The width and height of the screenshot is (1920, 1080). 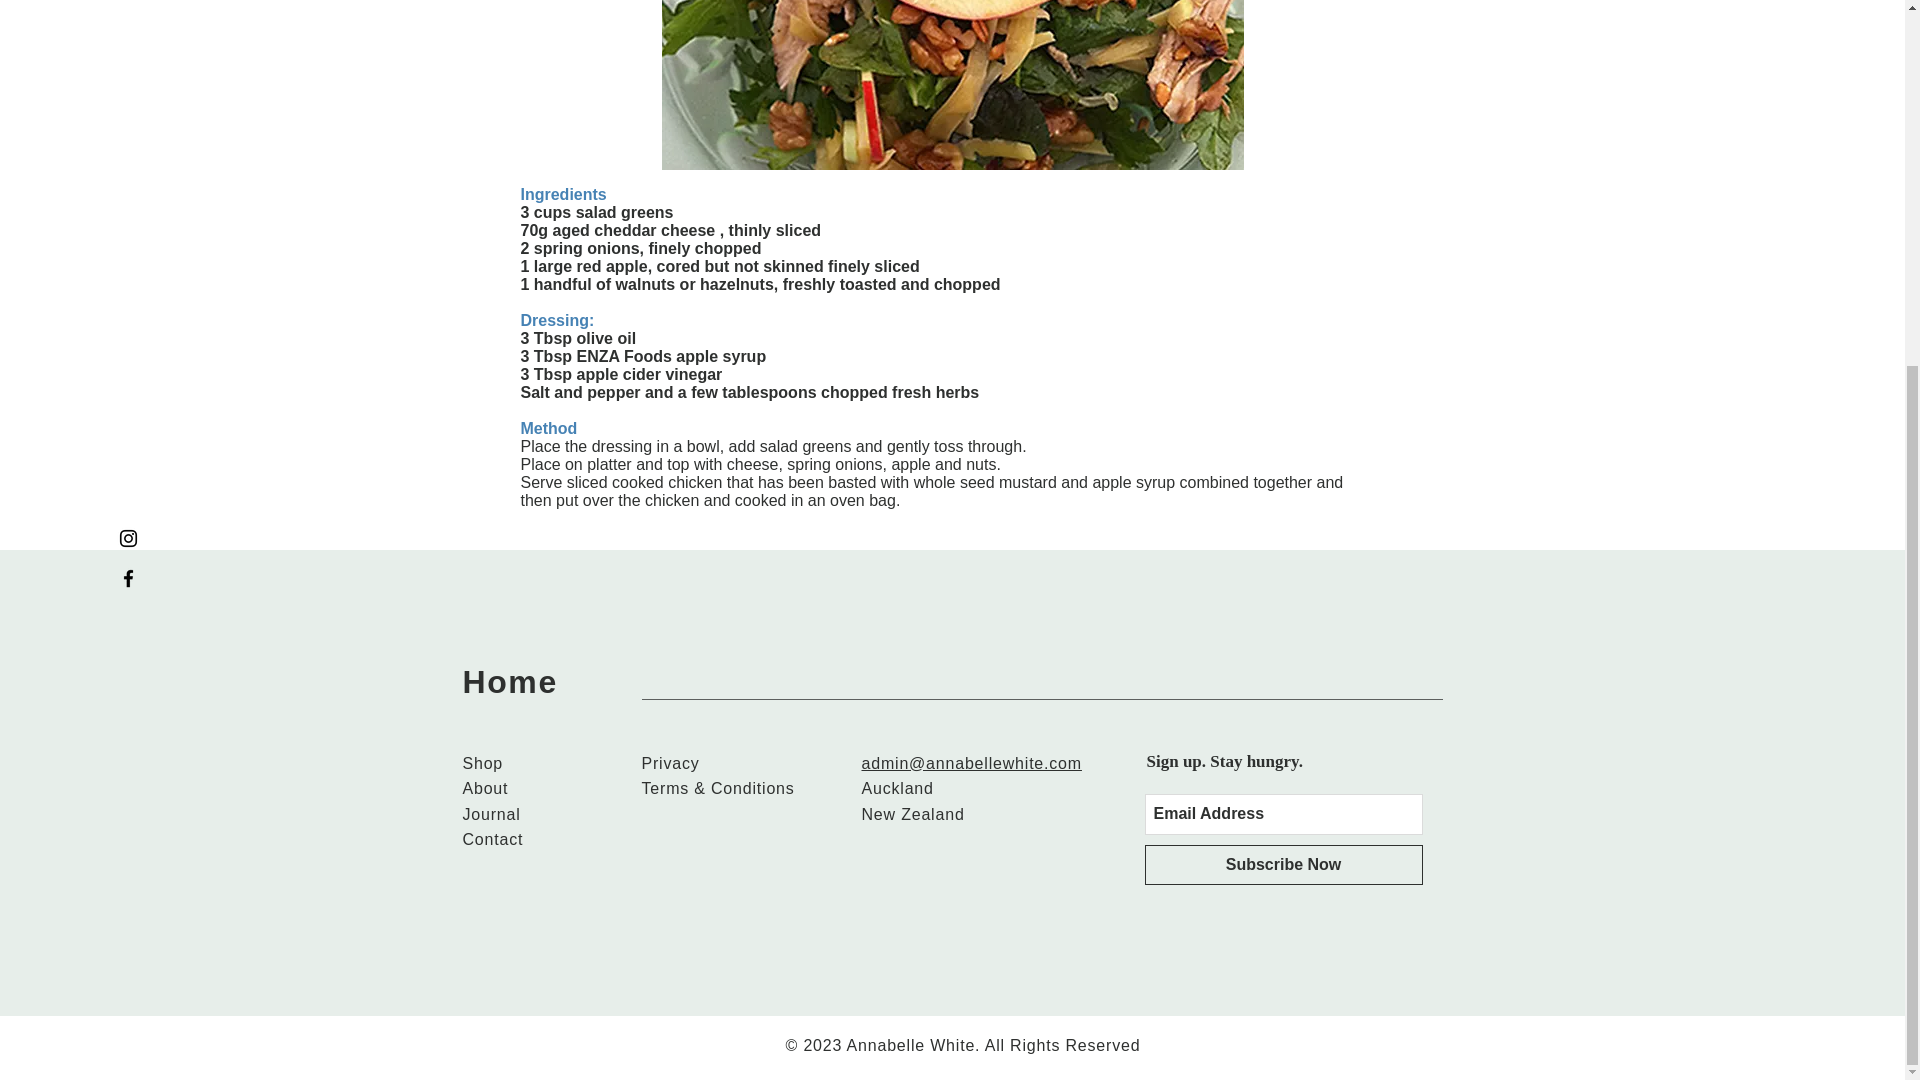 I want to click on Privacy, so click(x=670, y=763).